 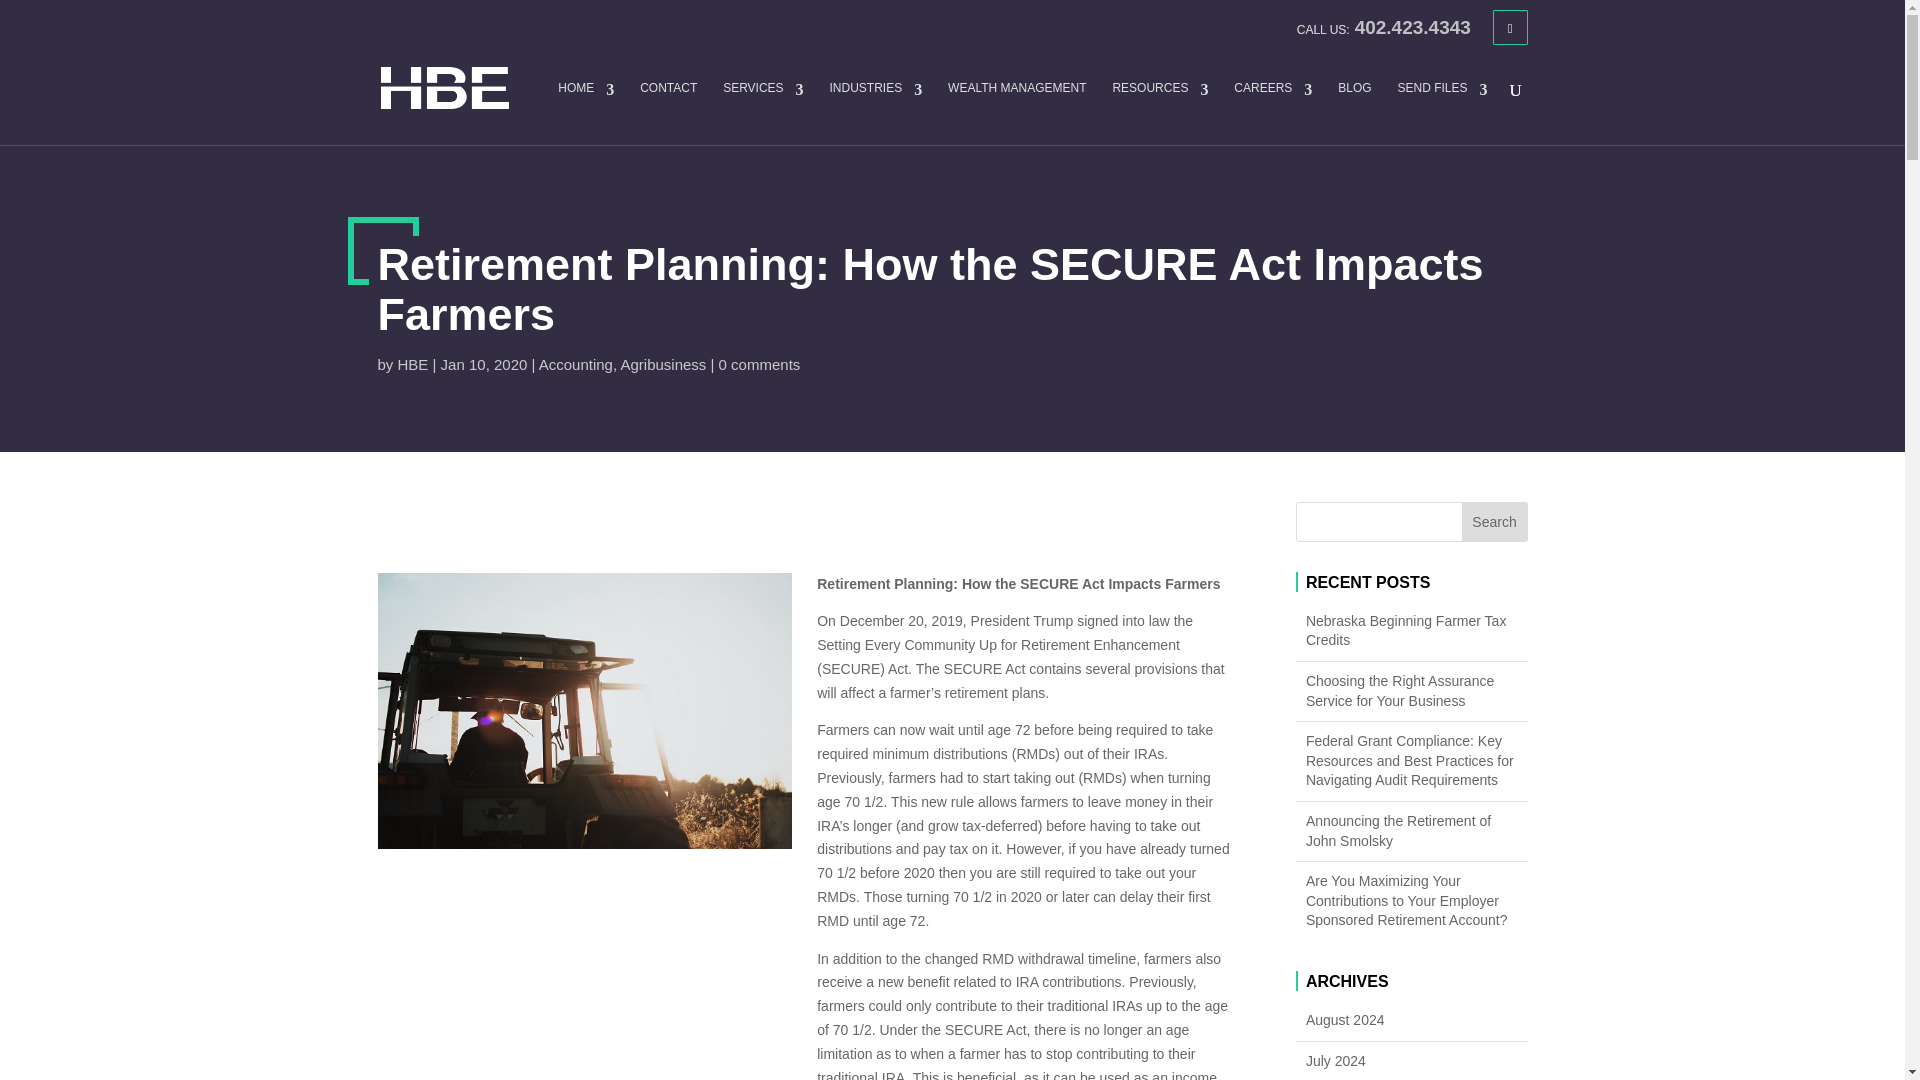 What do you see at coordinates (668, 113) in the screenshot?
I see `CONTACT` at bounding box center [668, 113].